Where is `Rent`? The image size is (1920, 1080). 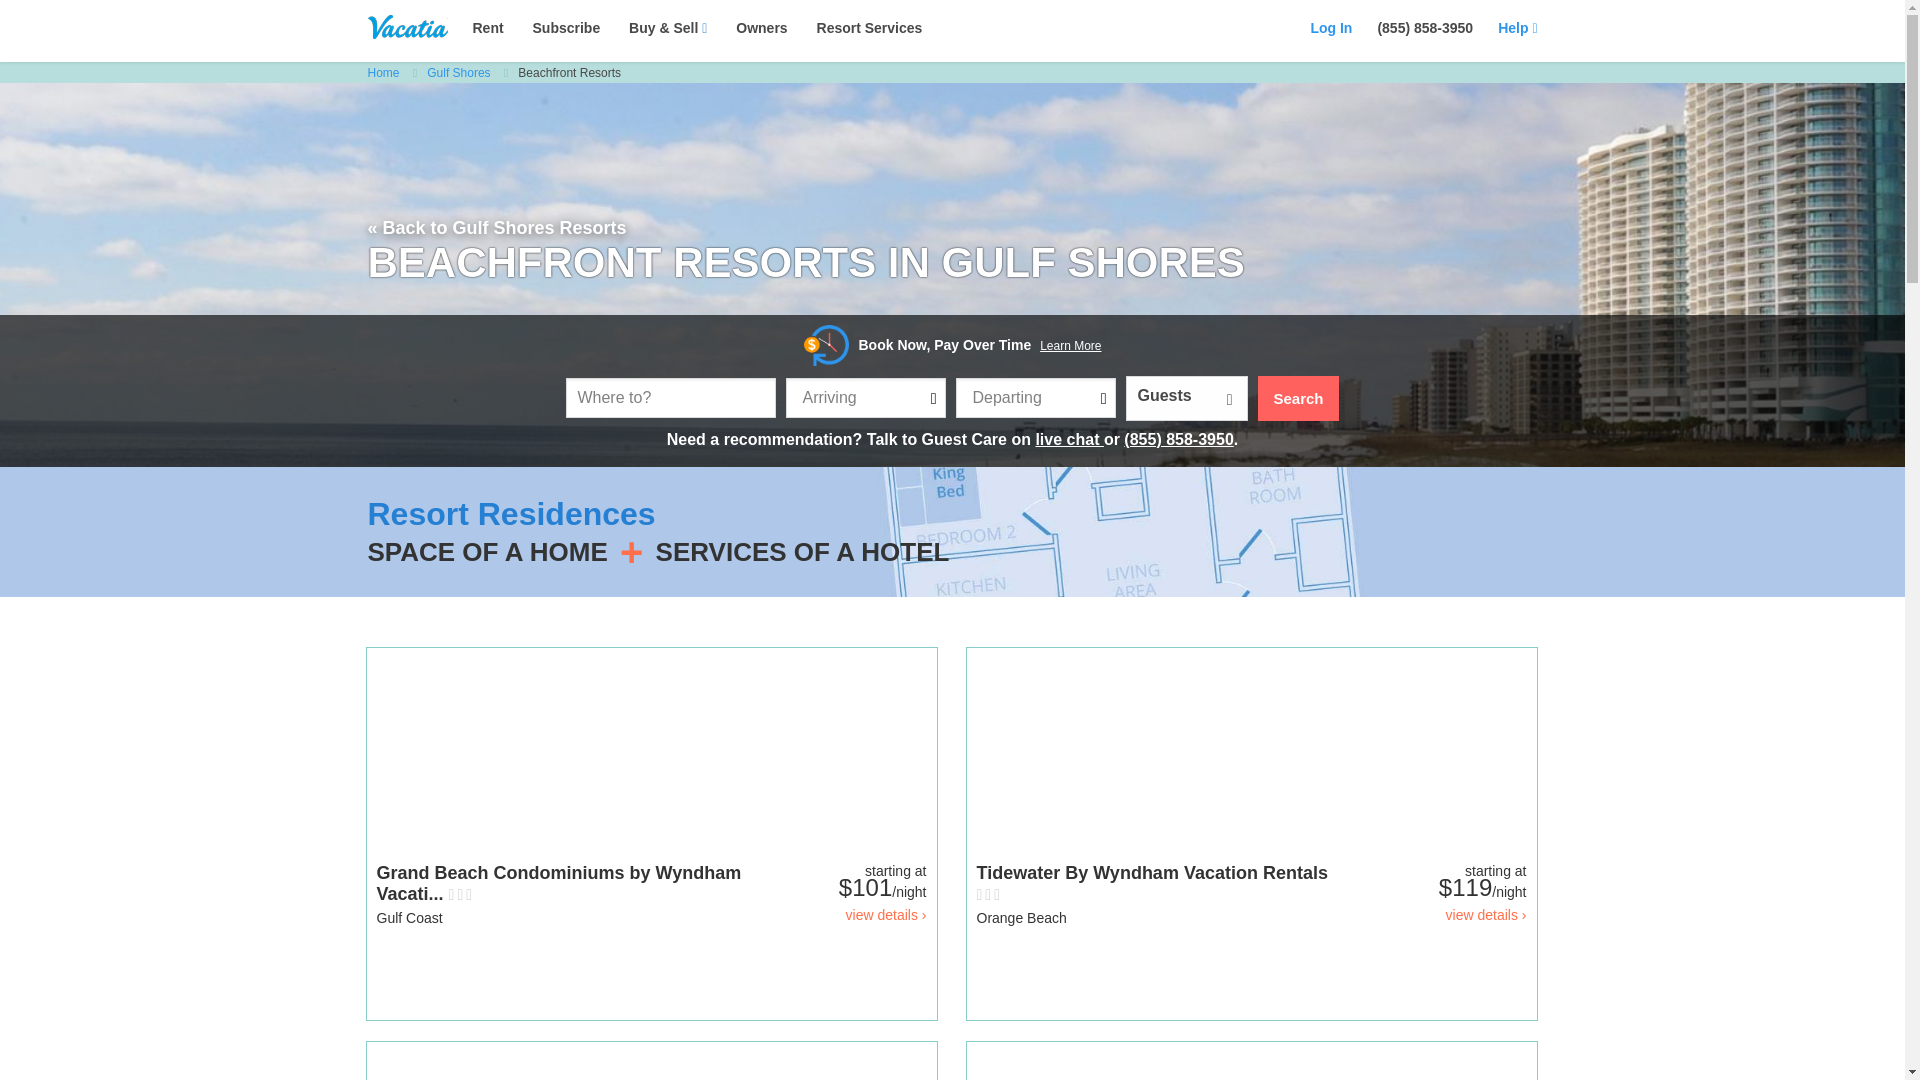 Rent is located at coordinates (488, 28).